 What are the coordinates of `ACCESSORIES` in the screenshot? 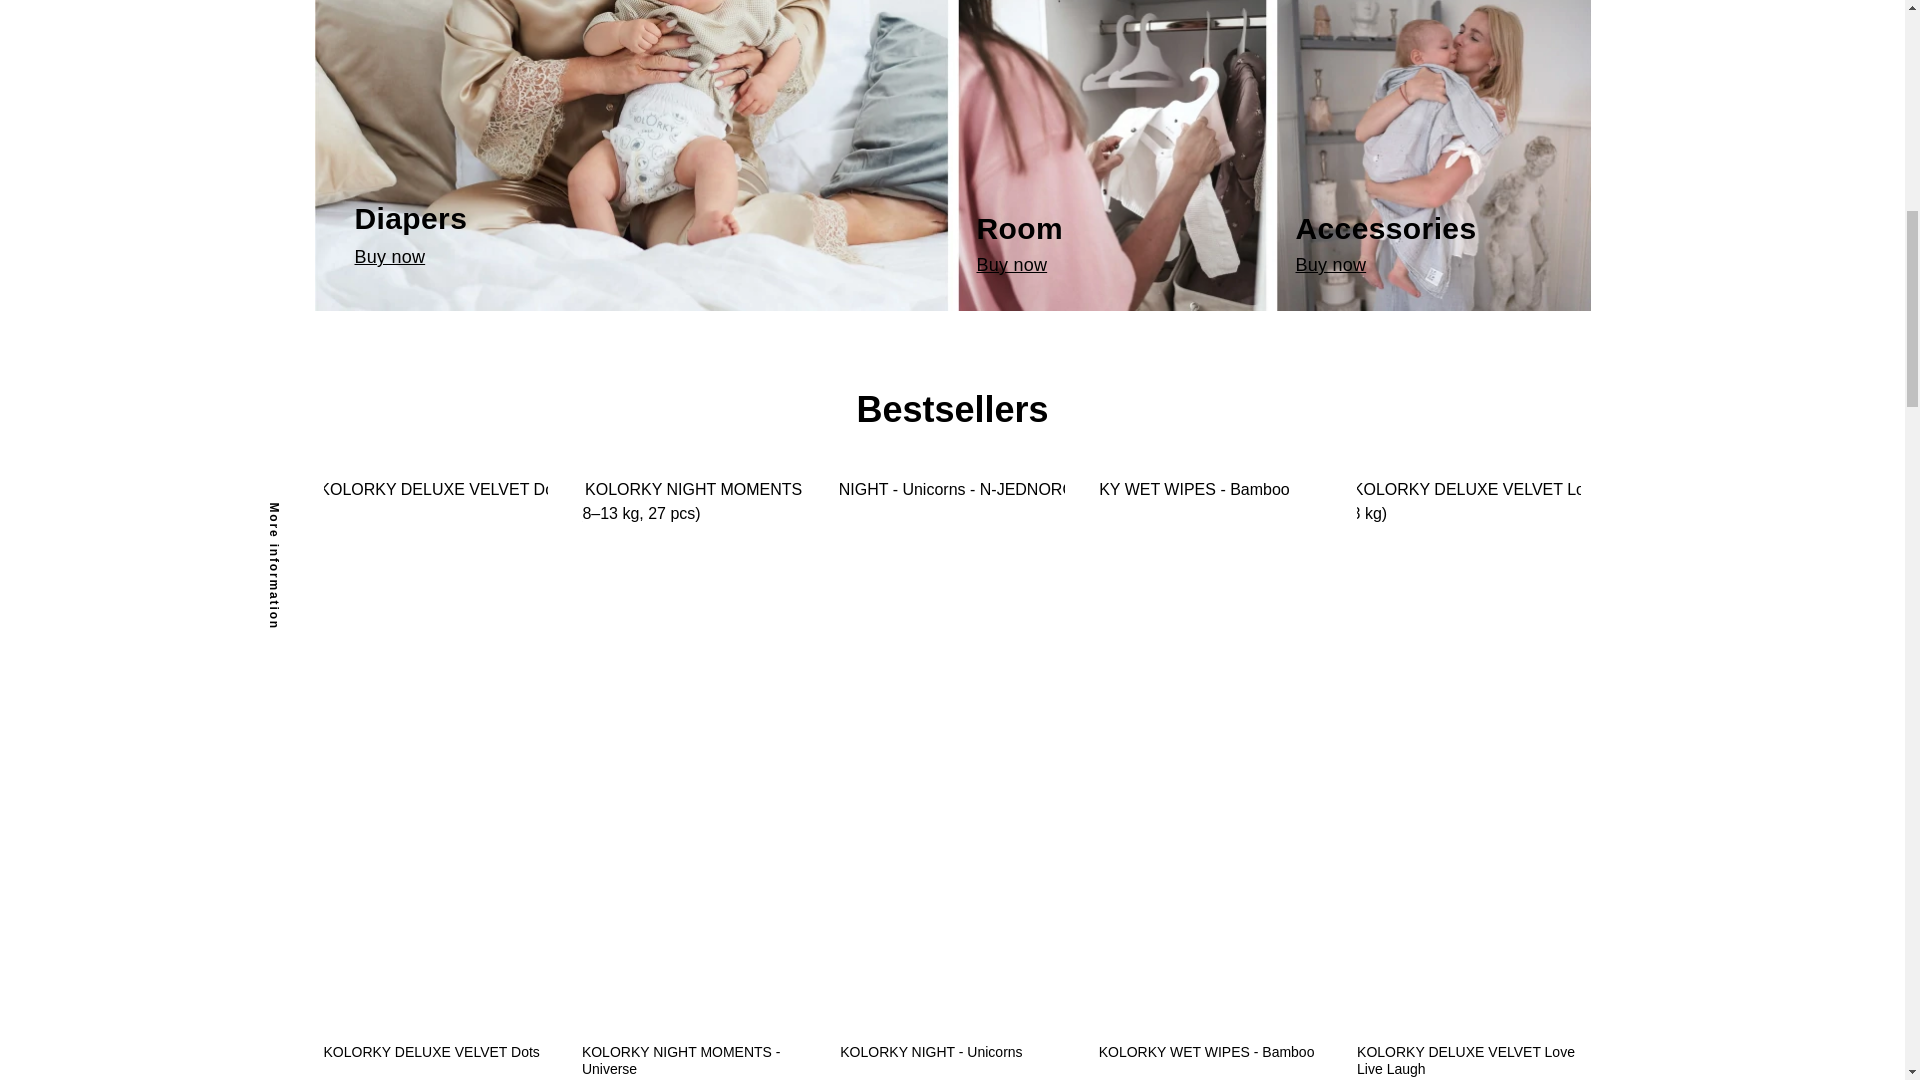 It's located at (633, 156).